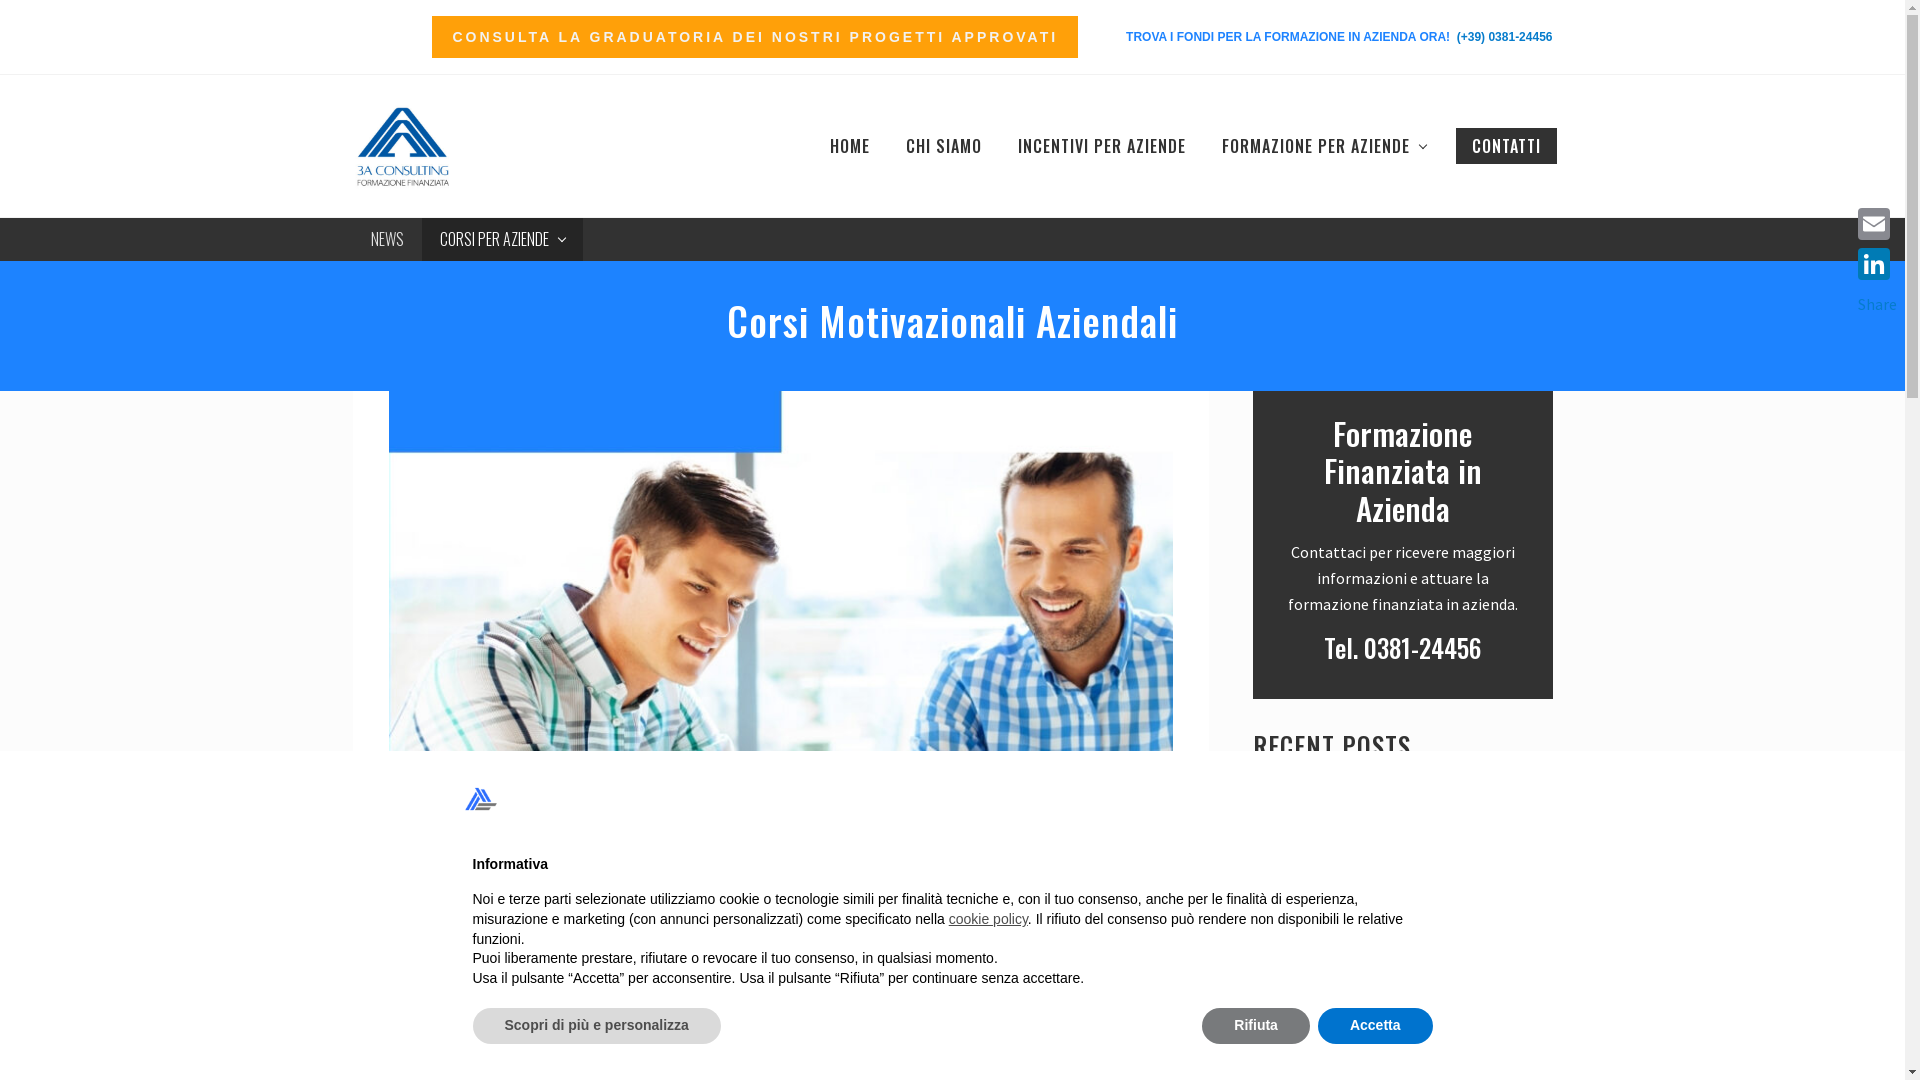  What do you see at coordinates (850, 146) in the screenshot?
I see `HOME` at bounding box center [850, 146].